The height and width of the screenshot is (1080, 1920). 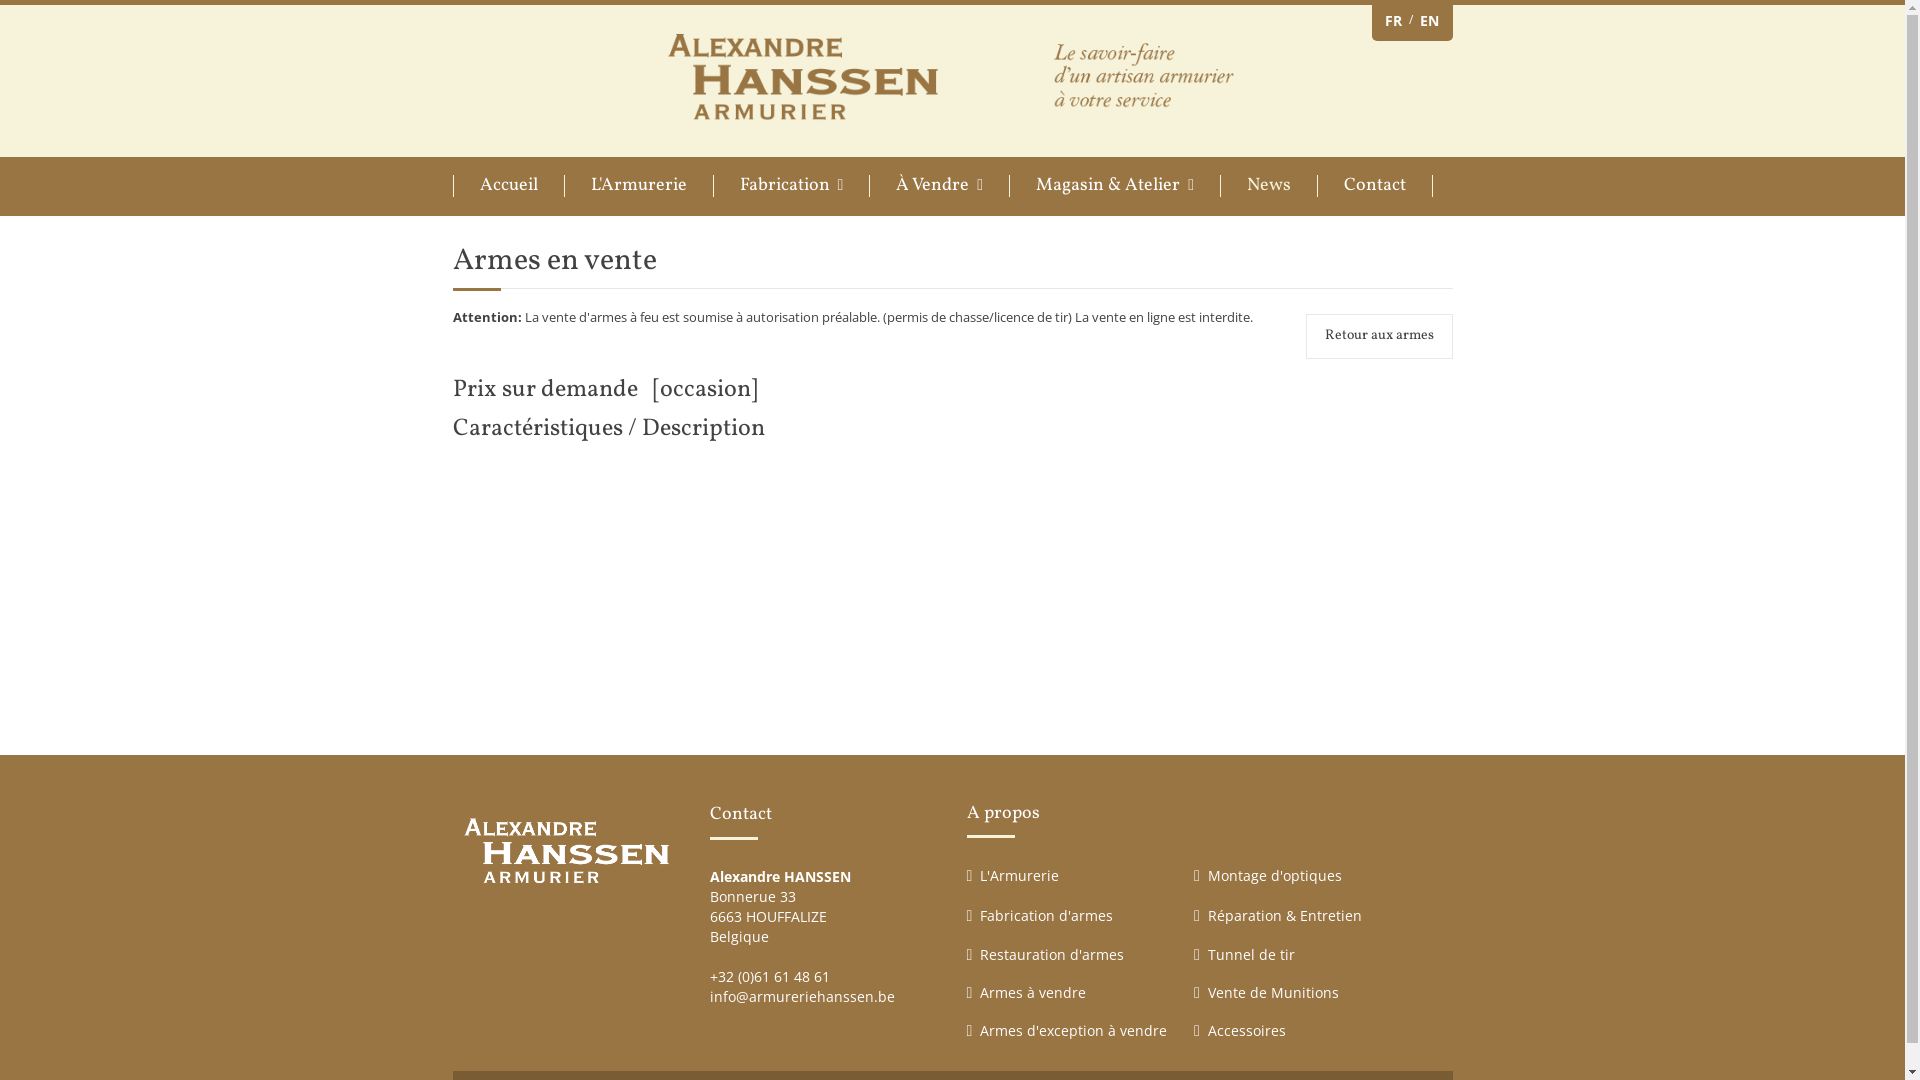 I want to click on Accessoires, so click(x=1247, y=1030).